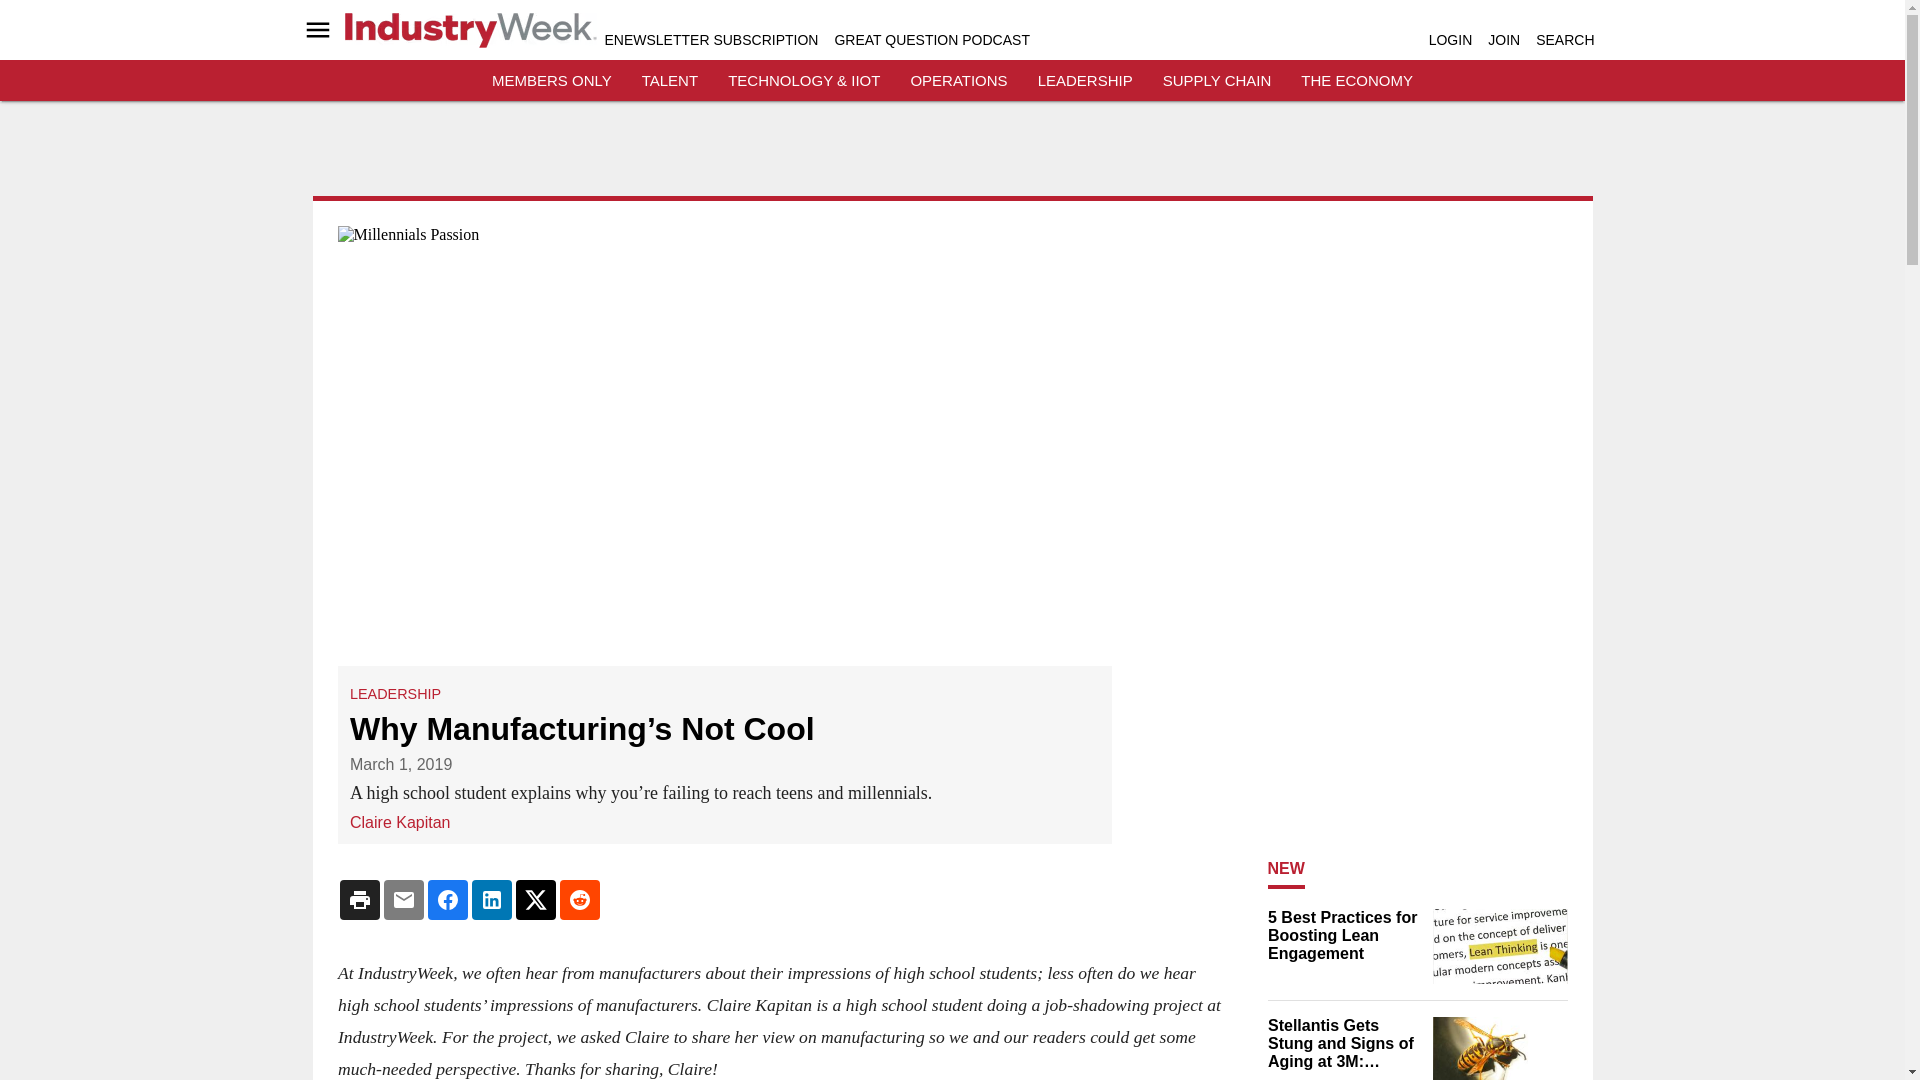 The width and height of the screenshot is (1920, 1080). Describe the element at coordinates (1217, 80) in the screenshot. I see `SUPPLY CHAIN` at that location.